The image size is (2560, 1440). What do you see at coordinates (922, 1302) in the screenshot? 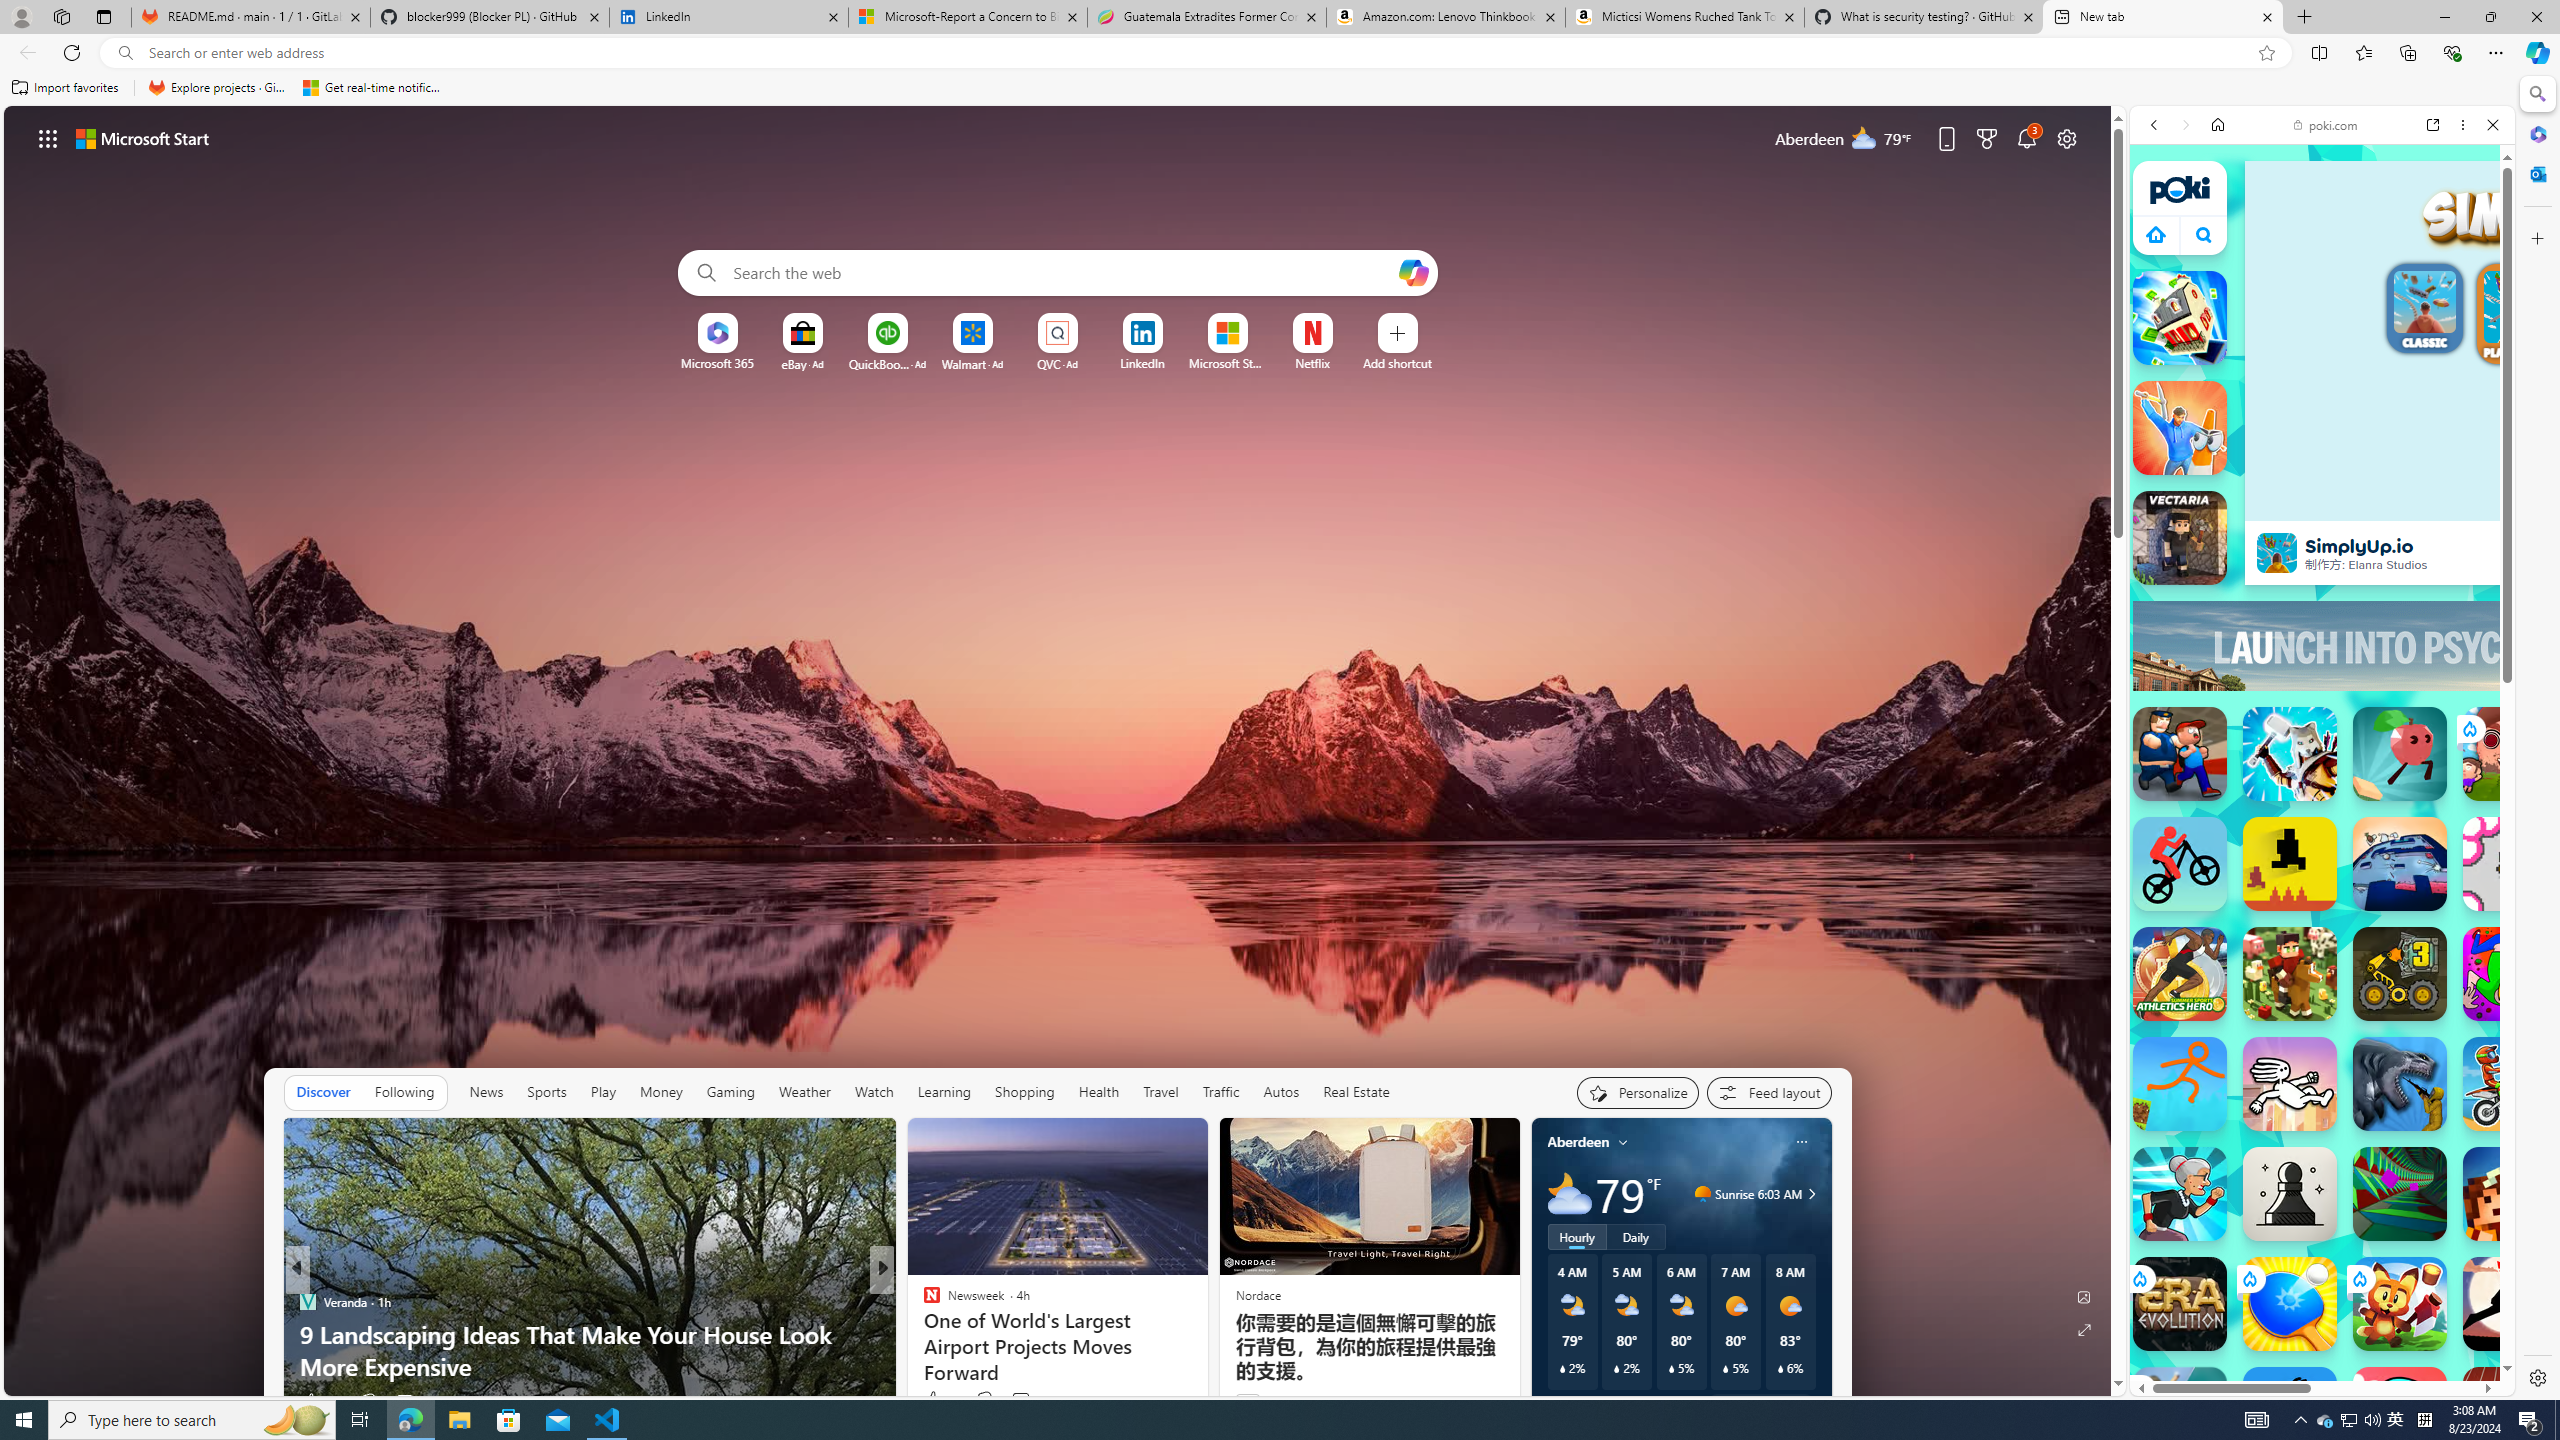
I see `WhatToWatch` at bounding box center [922, 1302].